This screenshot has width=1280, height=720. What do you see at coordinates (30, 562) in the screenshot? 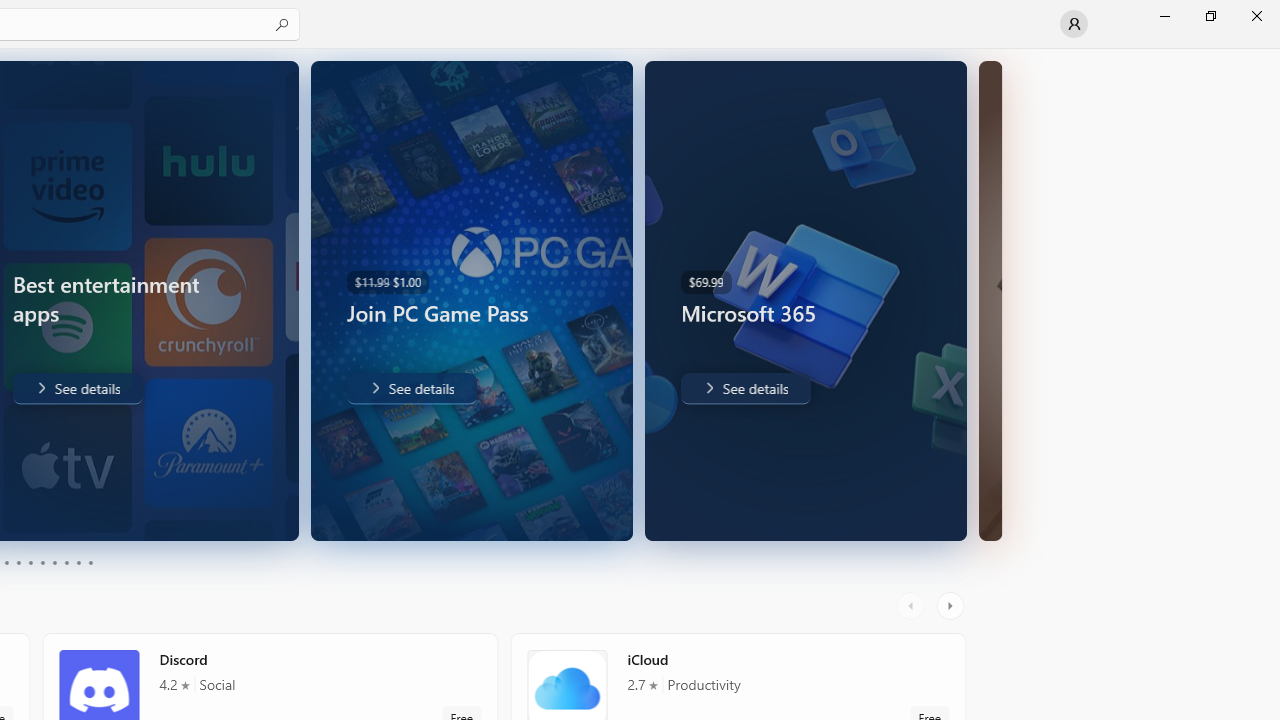
I see `Page 5` at bounding box center [30, 562].